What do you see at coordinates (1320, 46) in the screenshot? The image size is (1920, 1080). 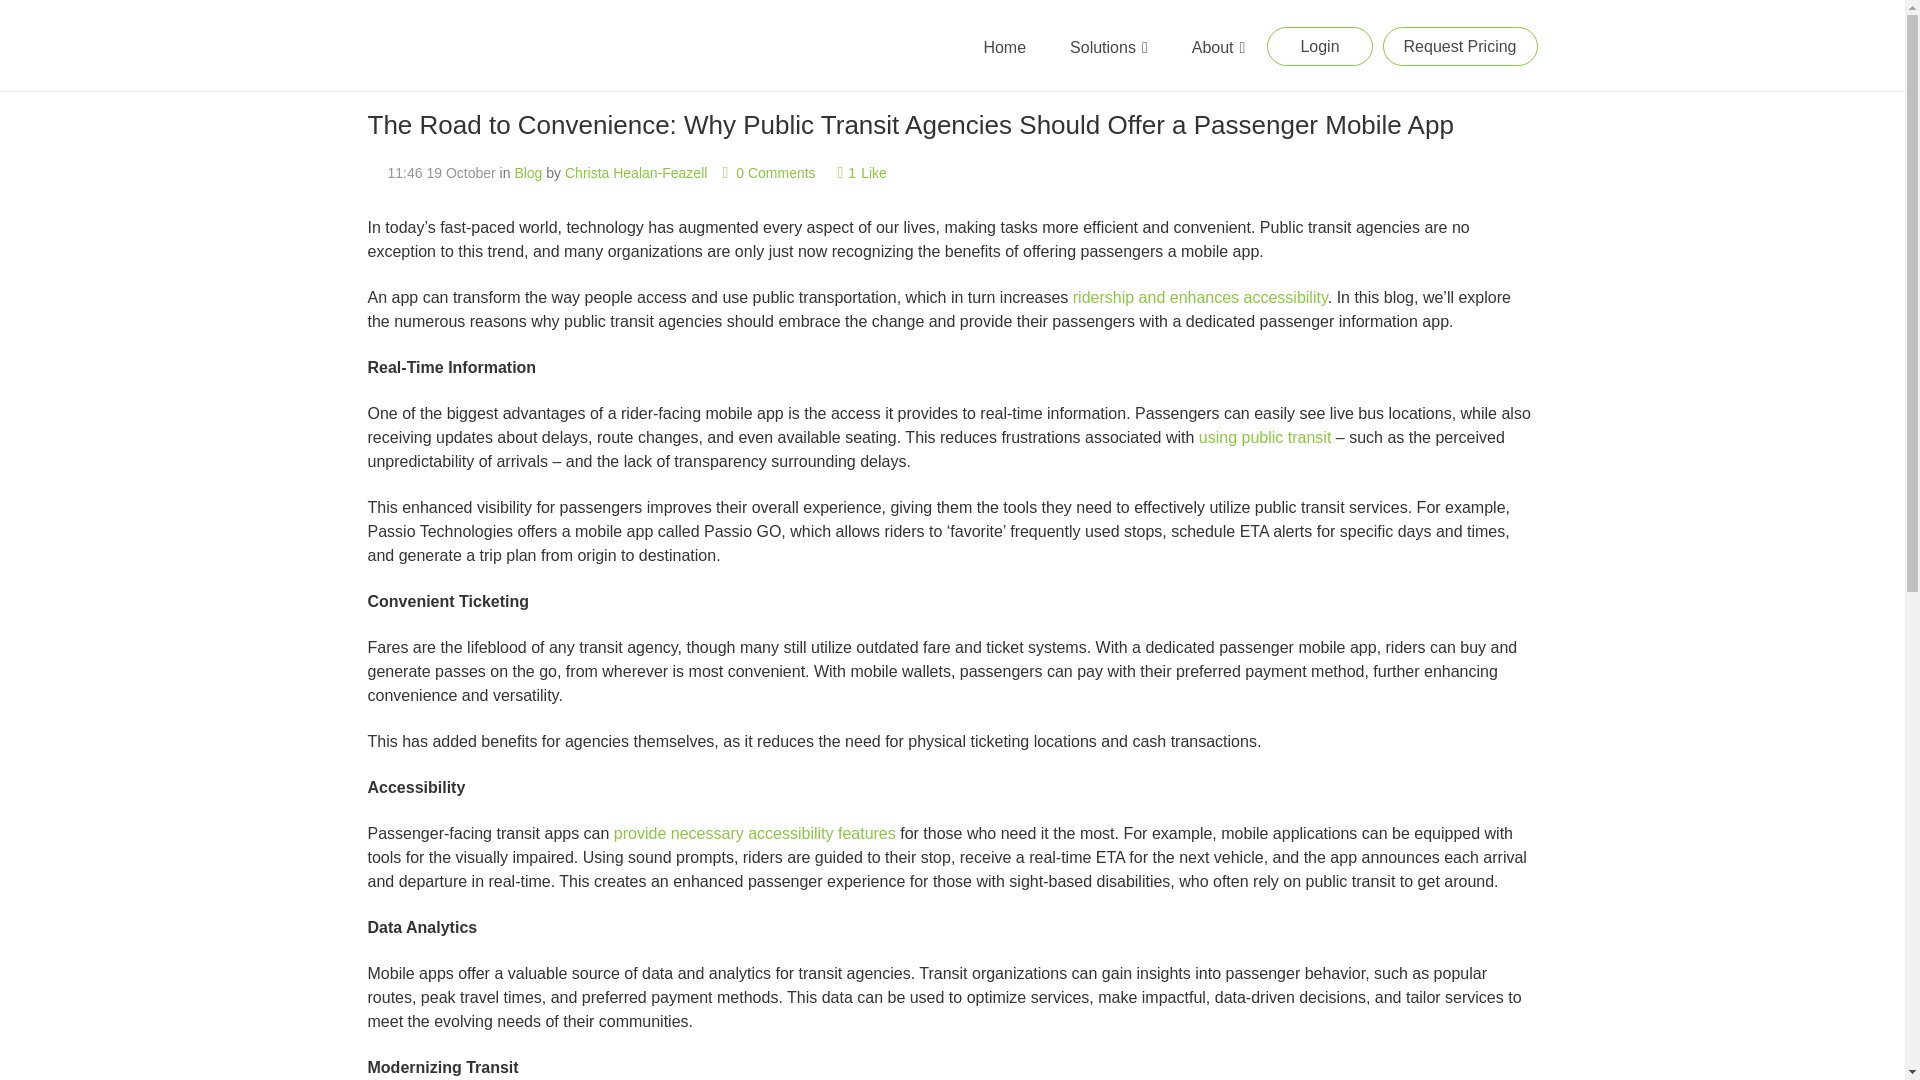 I see `Login` at bounding box center [1320, 46].